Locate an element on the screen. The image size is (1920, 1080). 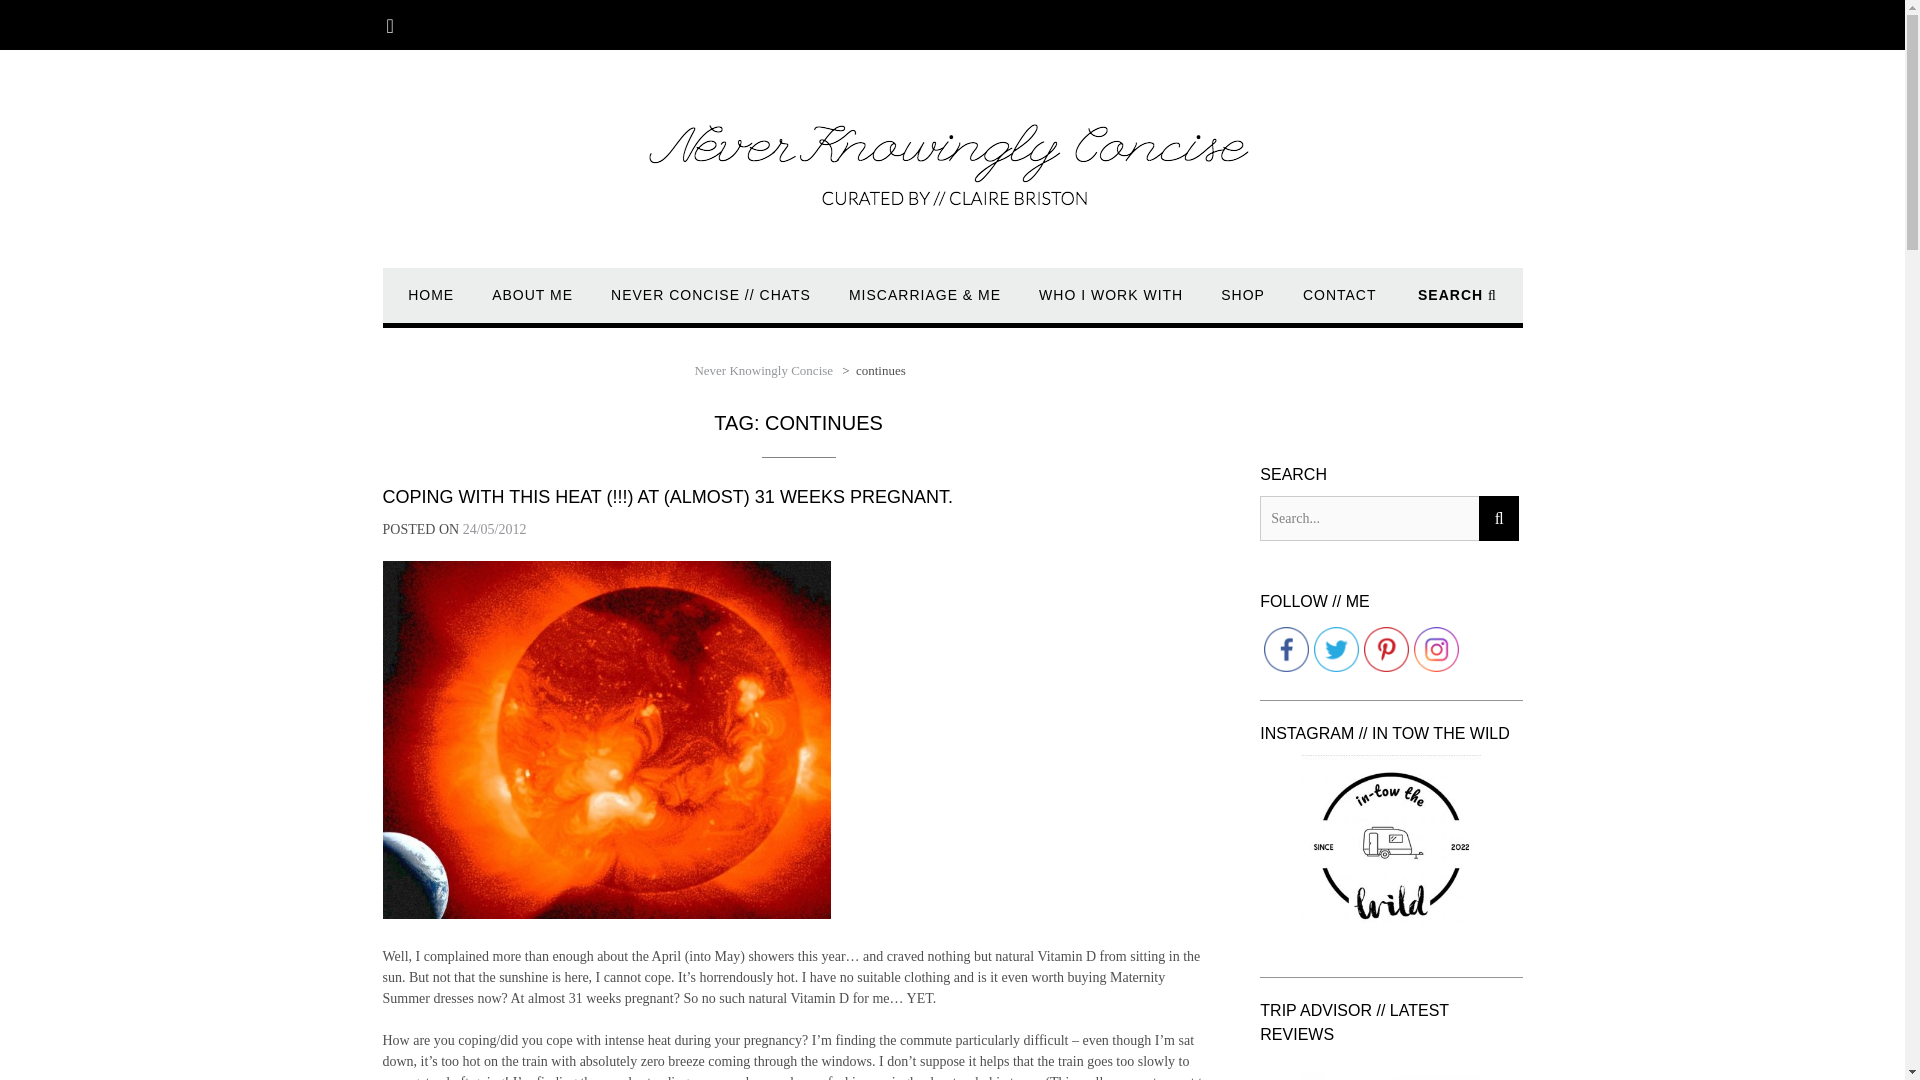
Search for: is located at coordinates (1368, 518).